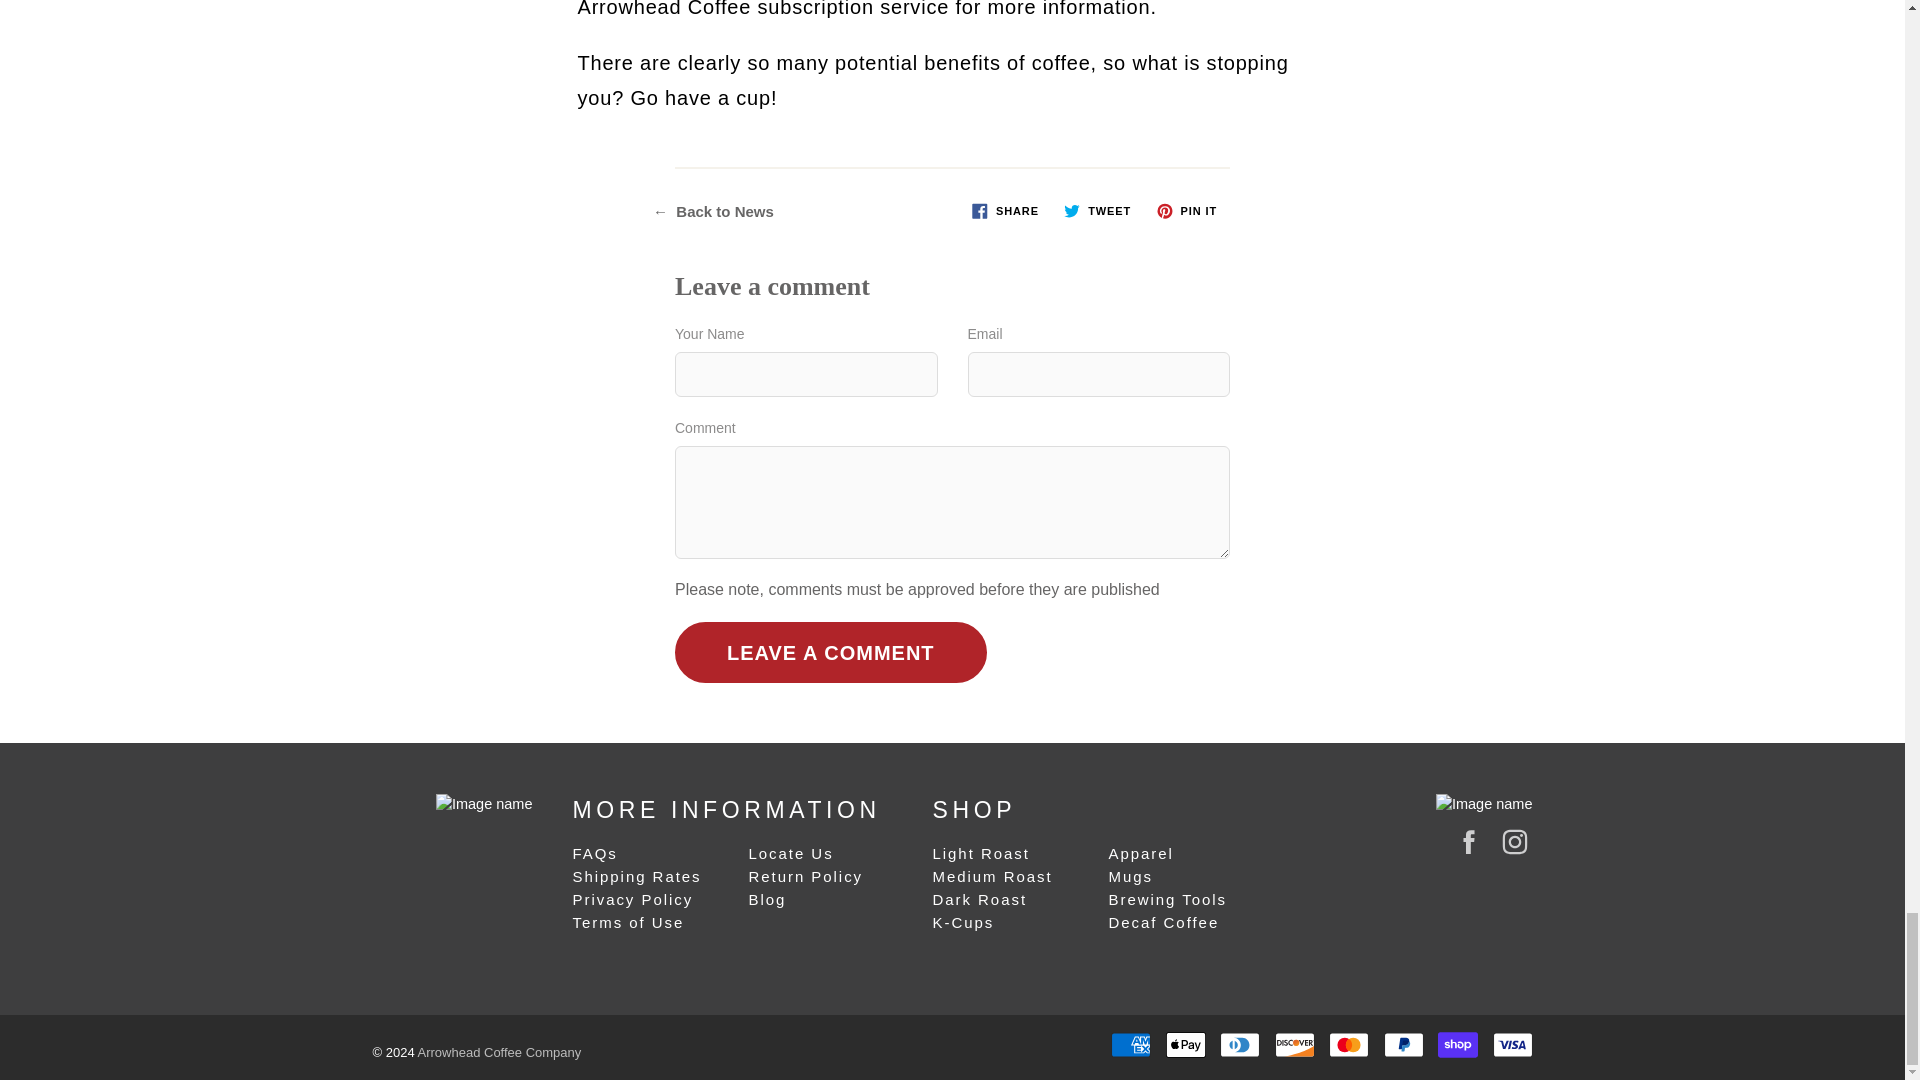 The width and height of the screenshot is (1920, 1080). What do you see at coordinates (1468, 842) in the screenshot?
I see `Facebook` at bounding box center [1468, 842].